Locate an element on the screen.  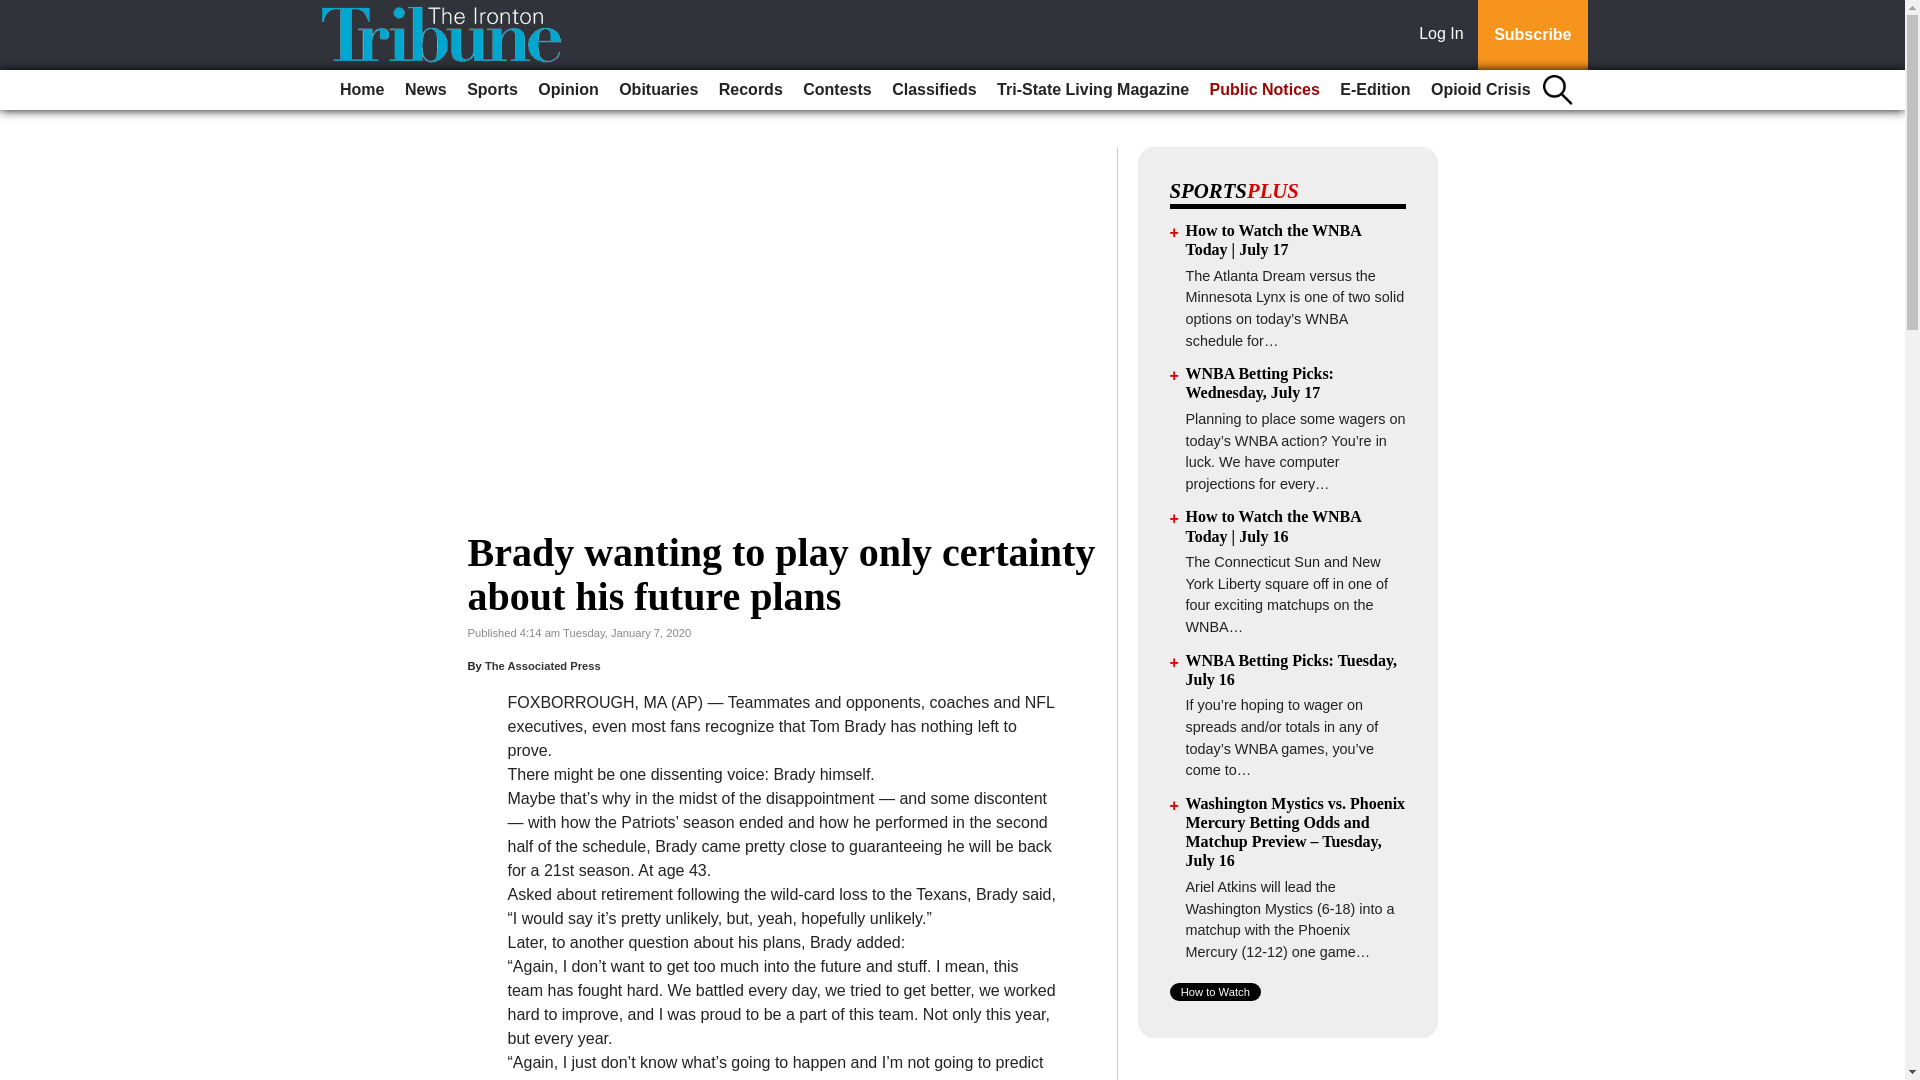
Contests is located at coordinates (836, 90).